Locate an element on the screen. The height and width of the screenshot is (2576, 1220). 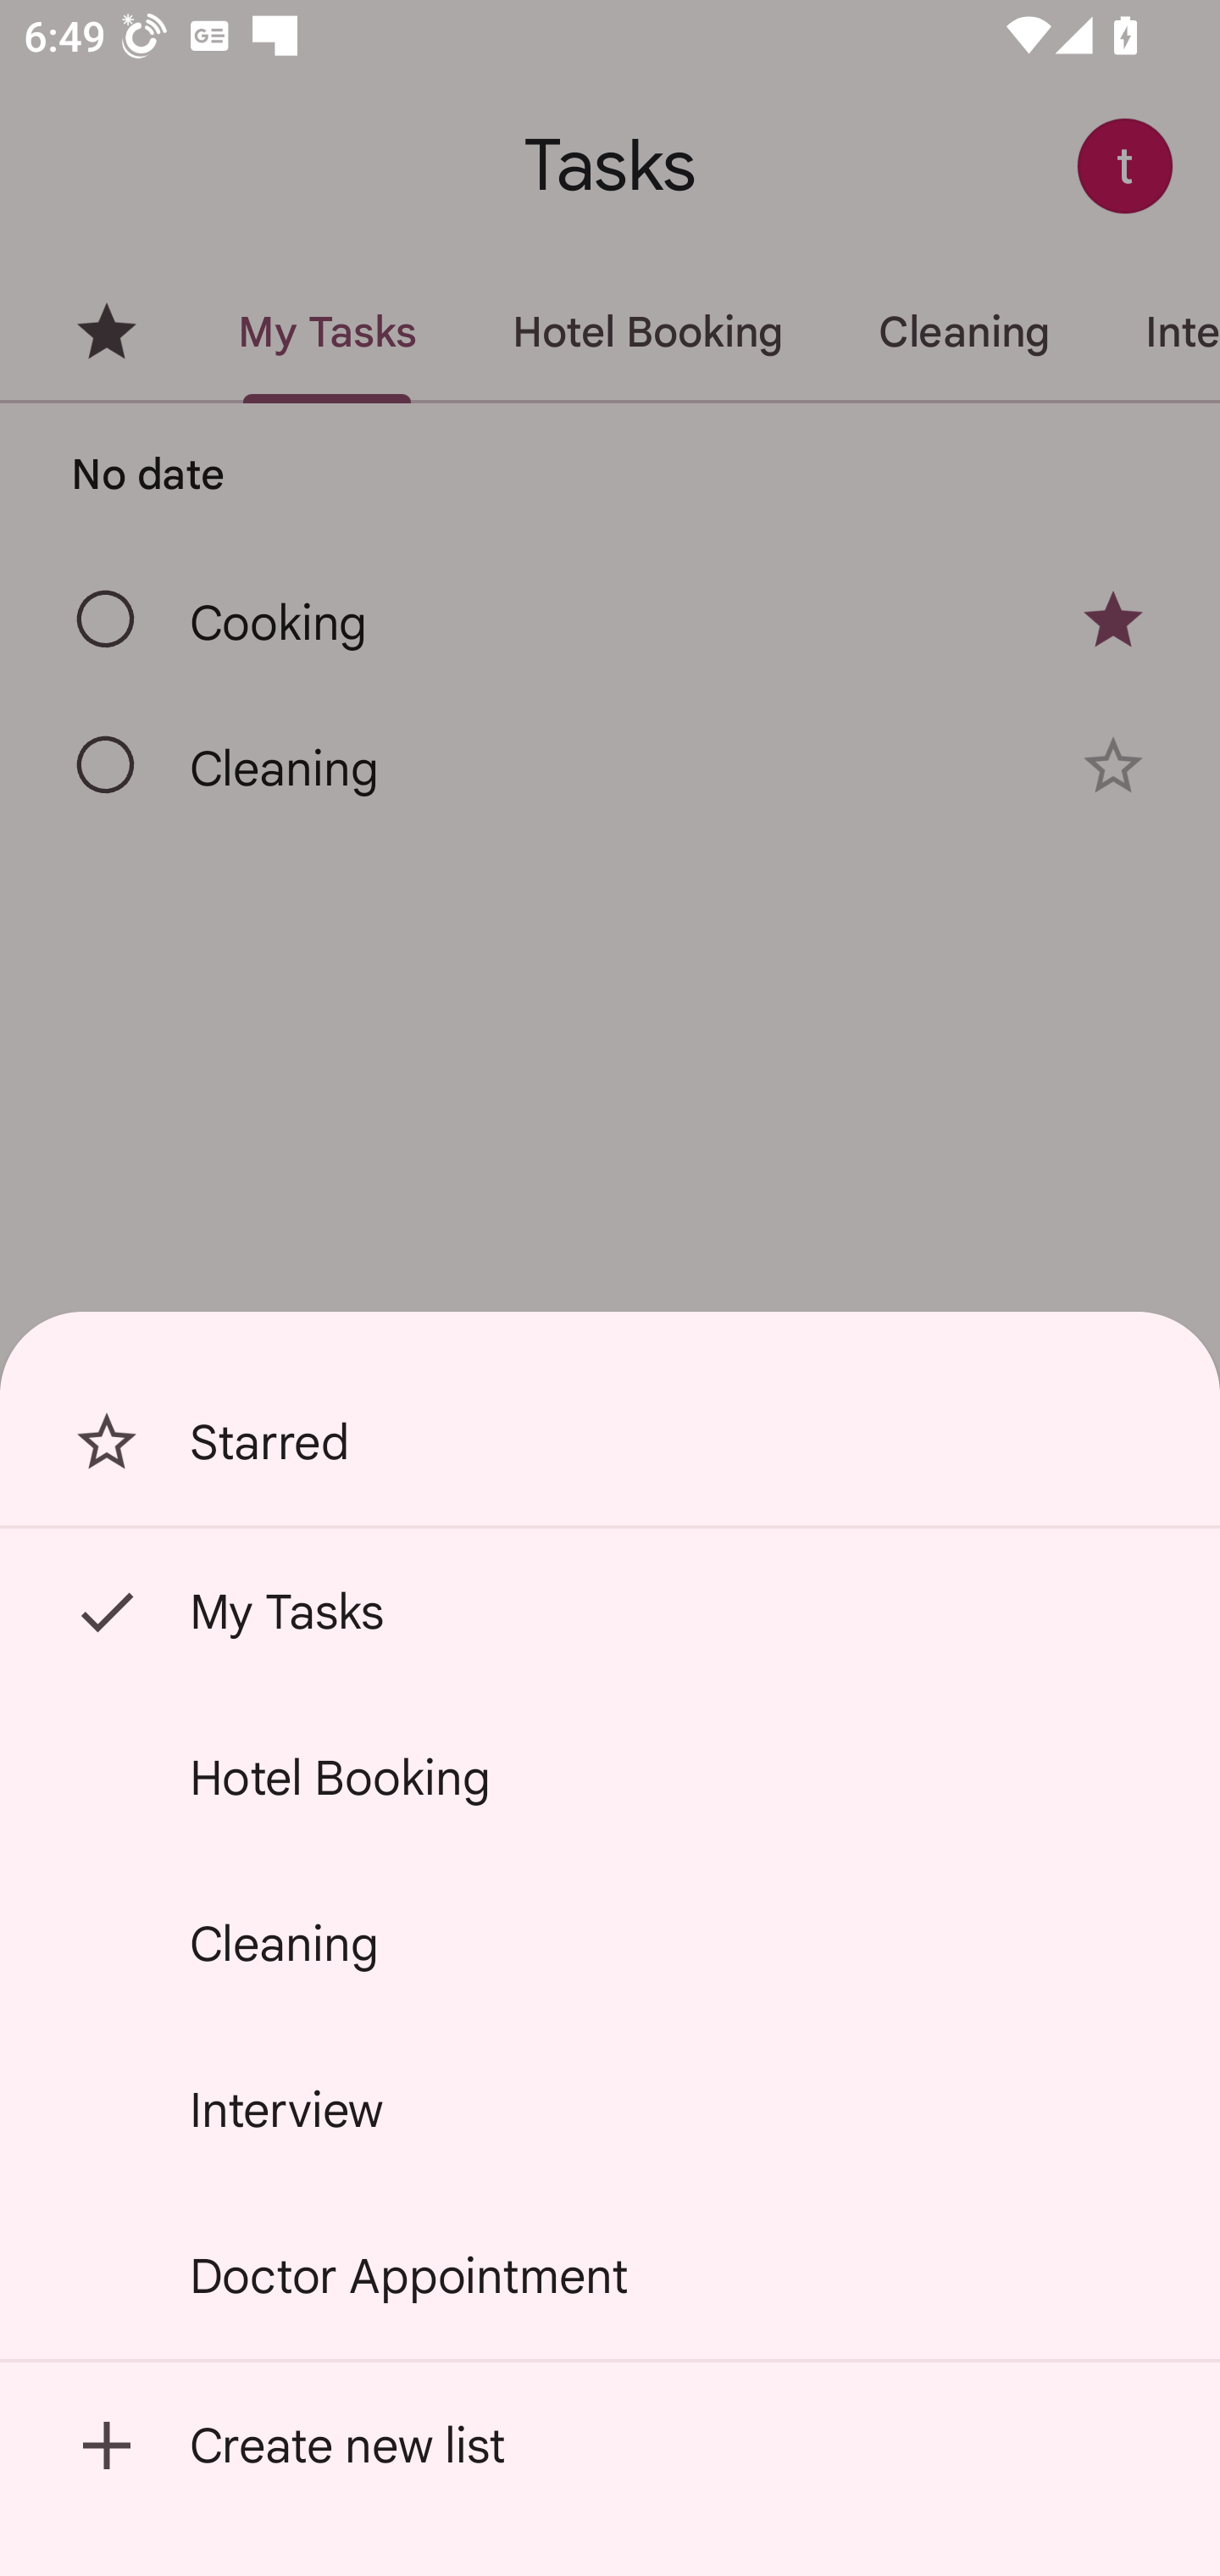
My Tasks is located at coordinates (610, 1611).